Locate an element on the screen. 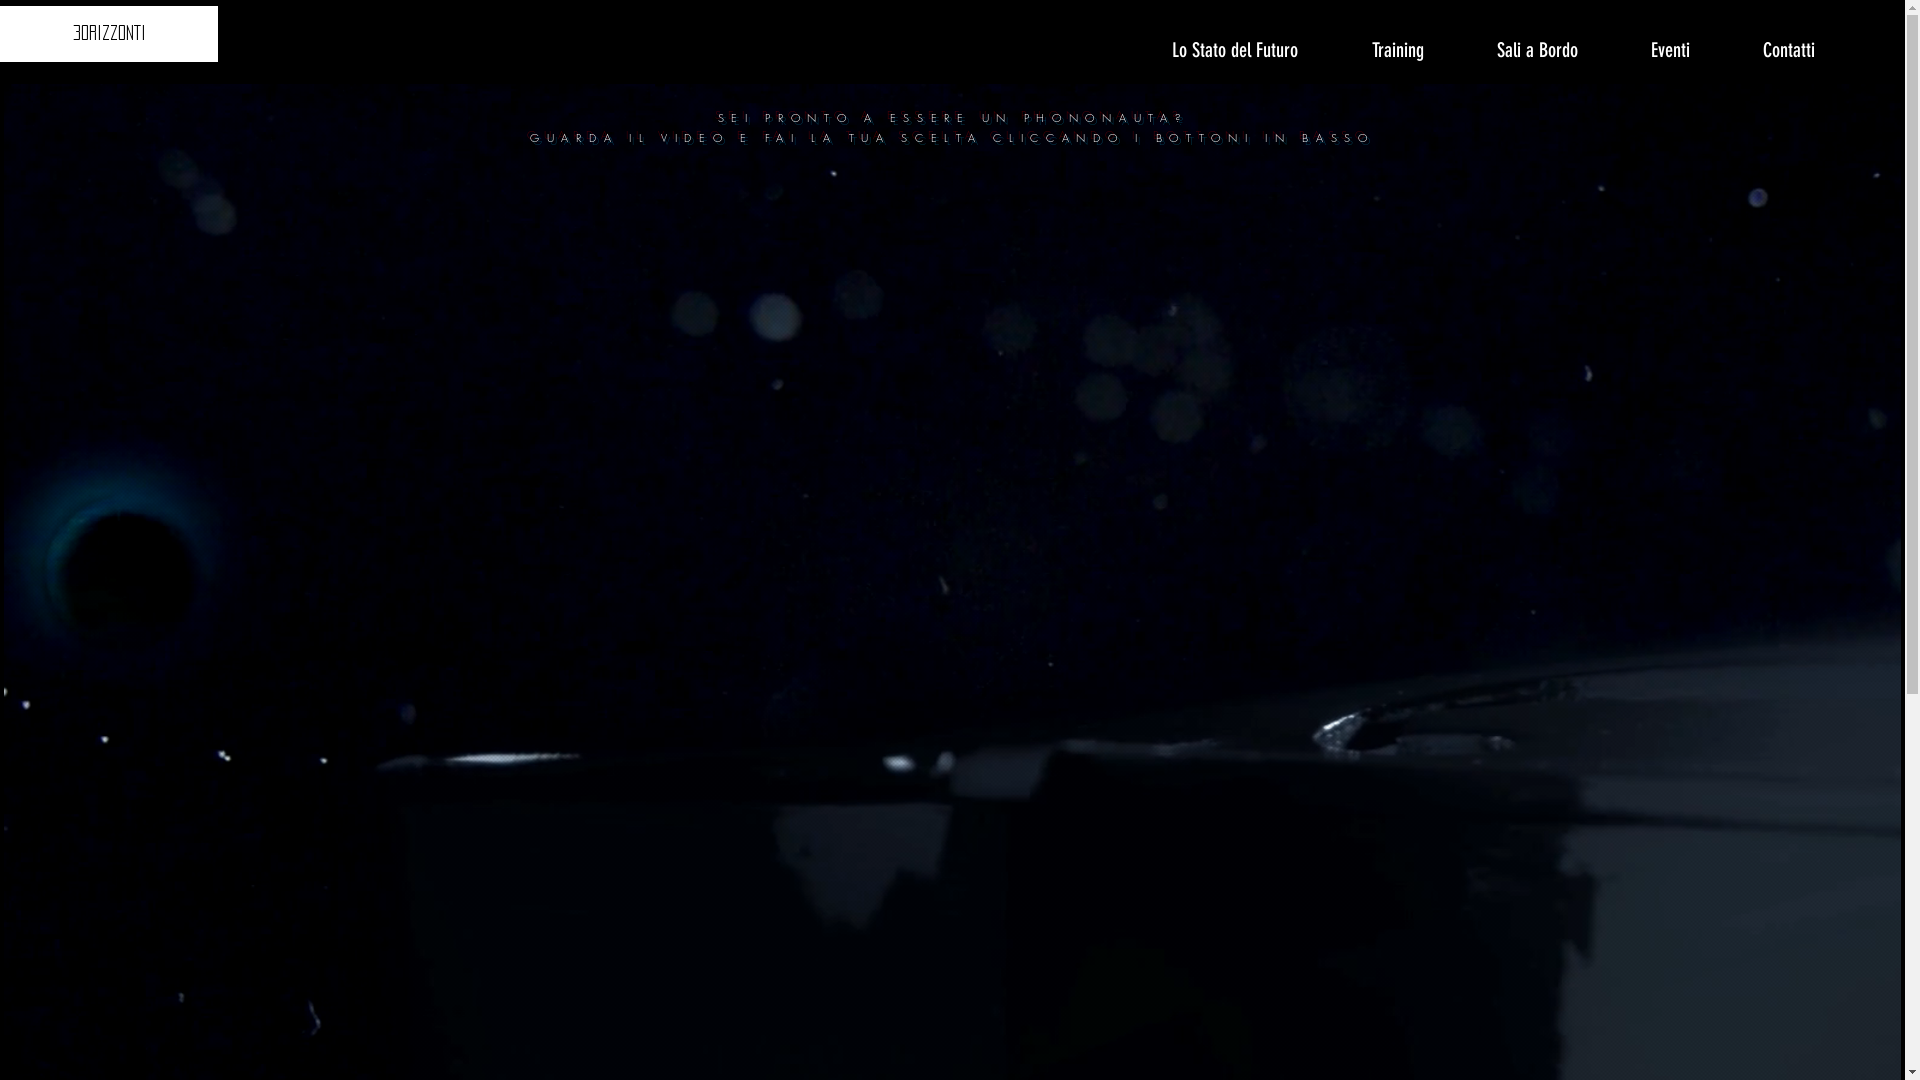 The width and height of the screenshot is (1920, 1080). Lo Stato del Futuro is located at coordinates (1234, 50).